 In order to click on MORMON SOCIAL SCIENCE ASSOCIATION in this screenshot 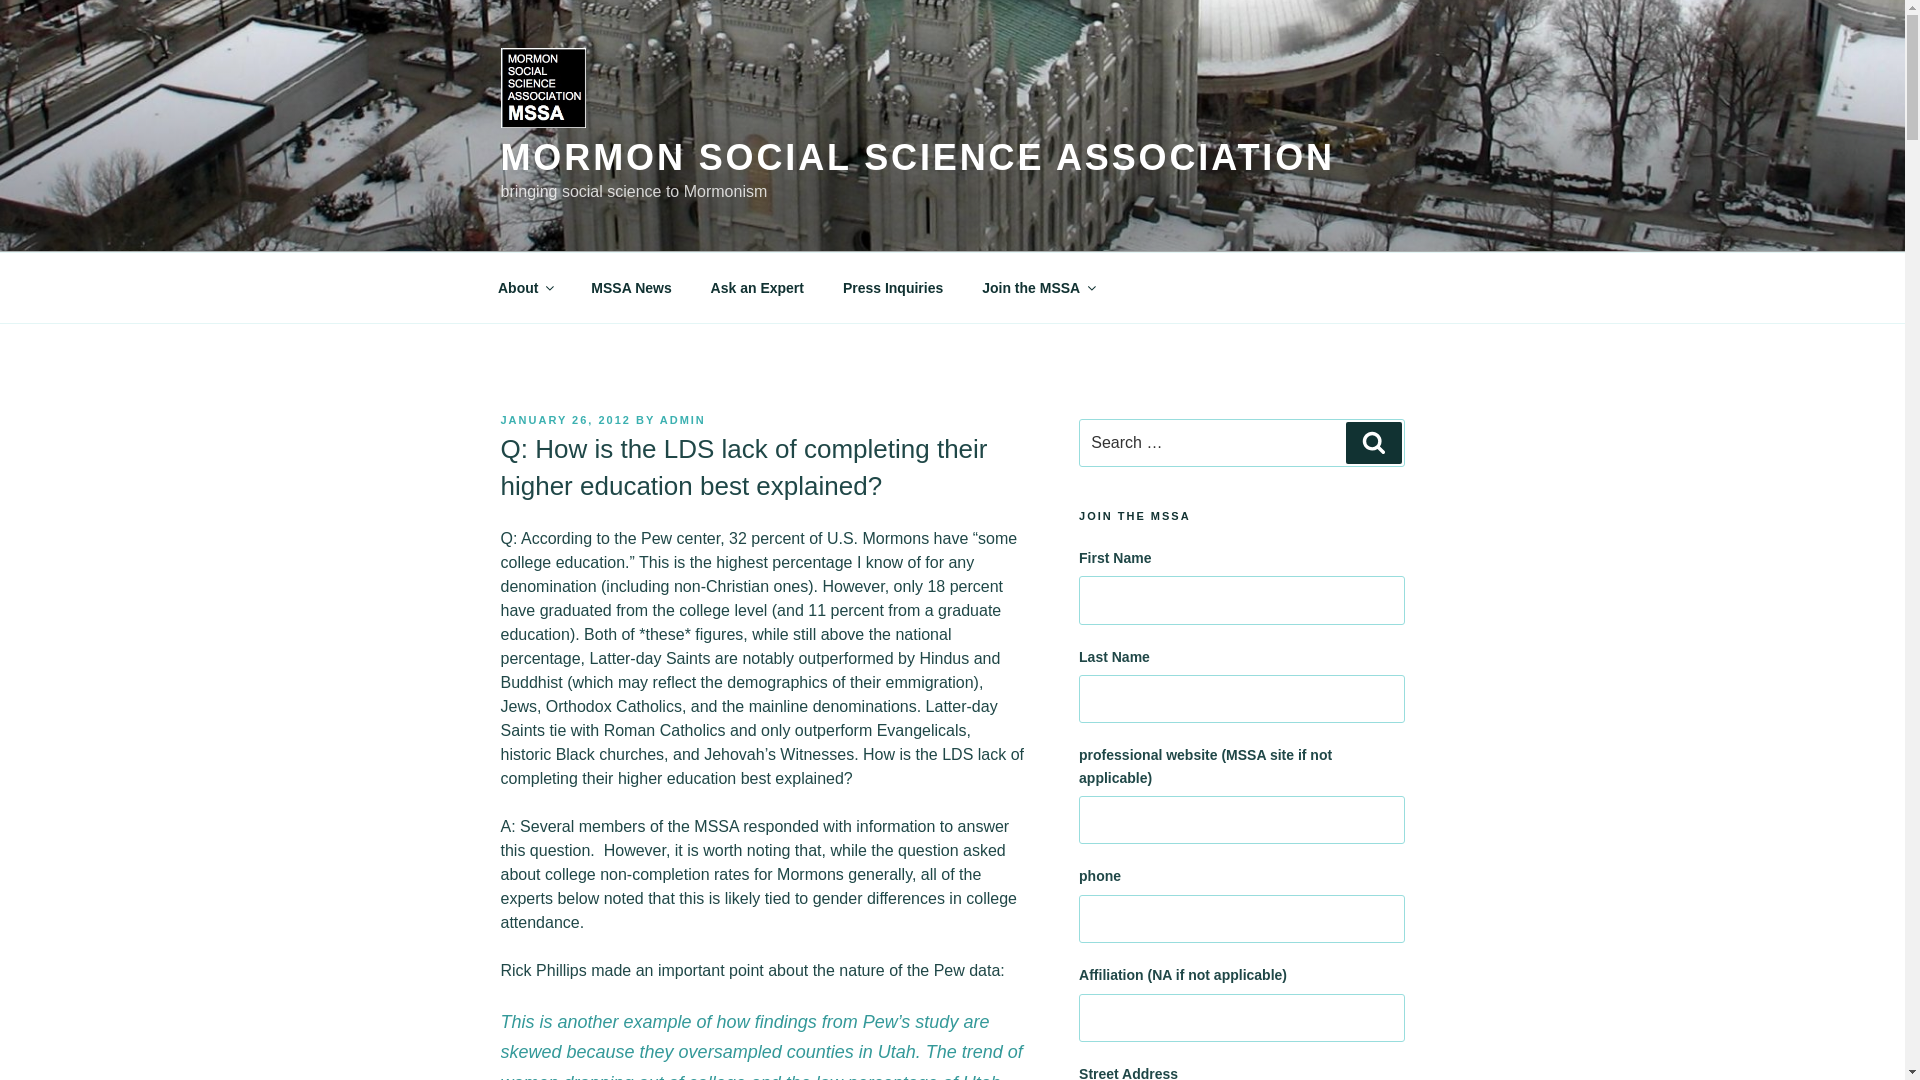, I will do `click(916, 158)`.